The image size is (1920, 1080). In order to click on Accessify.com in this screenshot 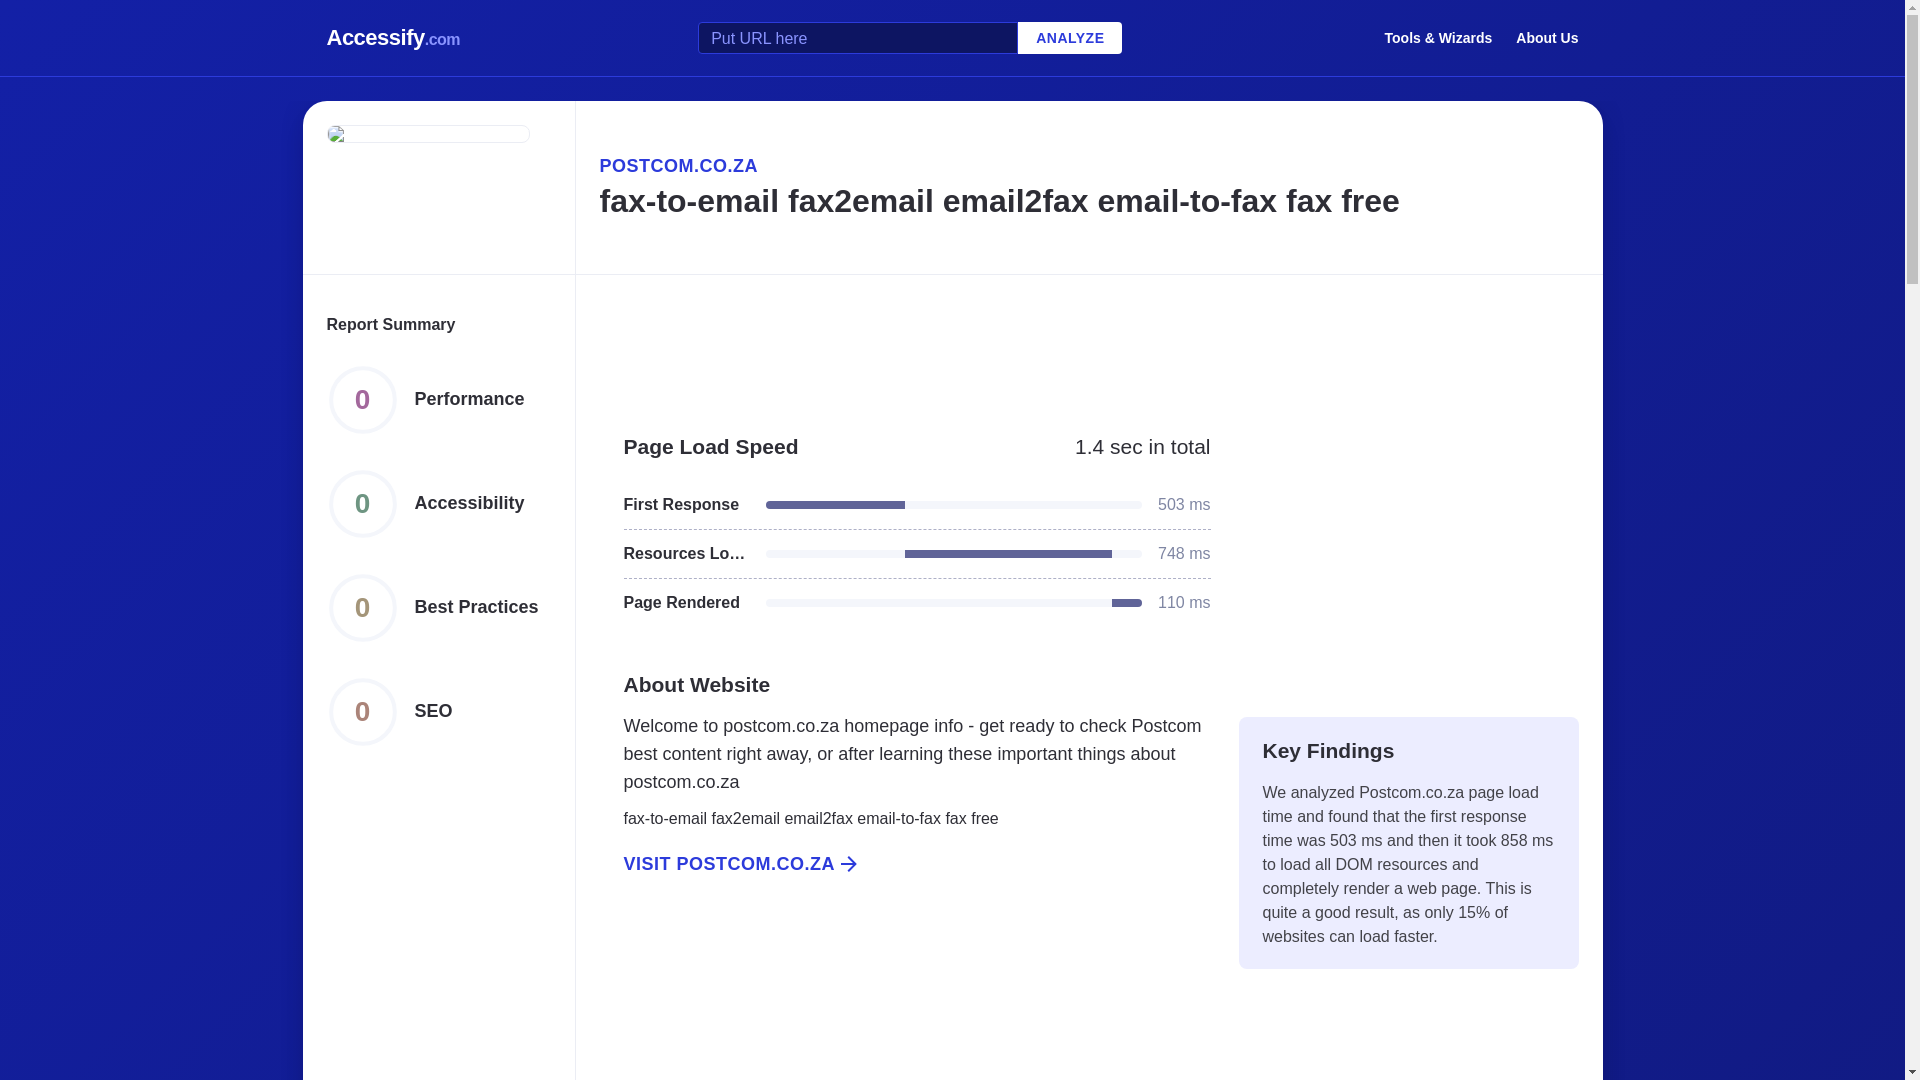, I will do `click(393, 38)`.